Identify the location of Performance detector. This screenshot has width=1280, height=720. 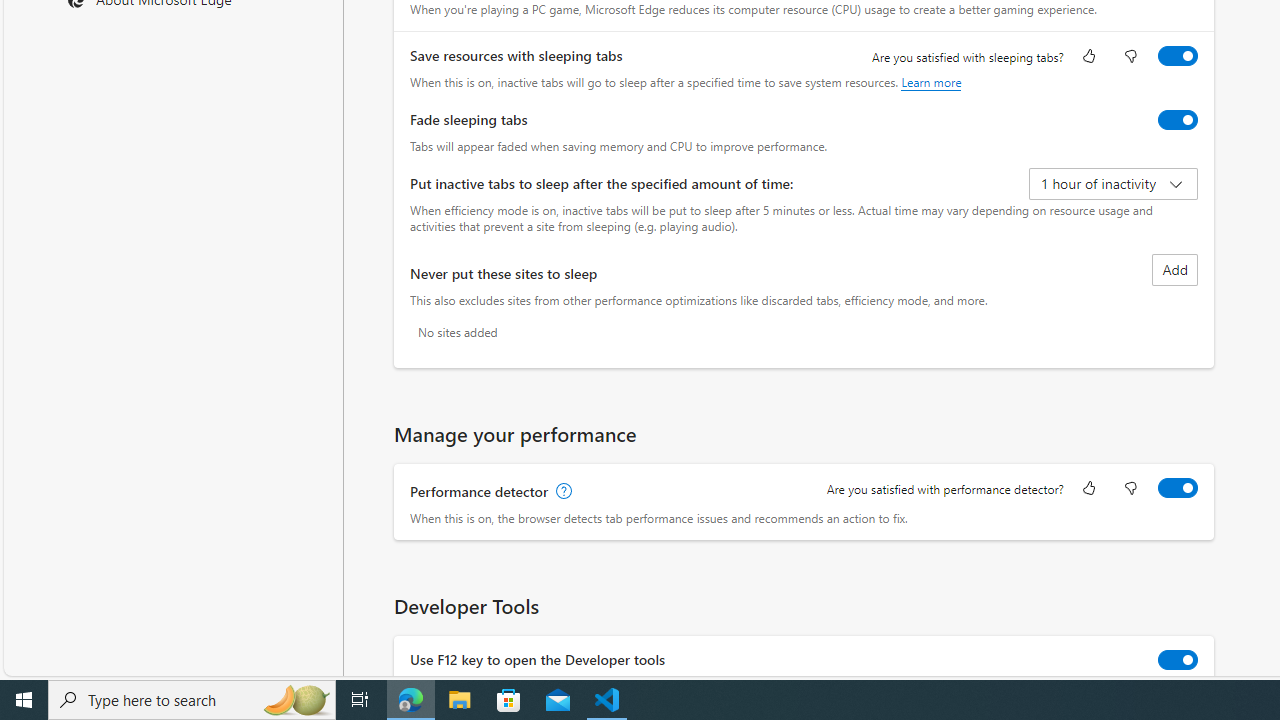
(1178, 488).